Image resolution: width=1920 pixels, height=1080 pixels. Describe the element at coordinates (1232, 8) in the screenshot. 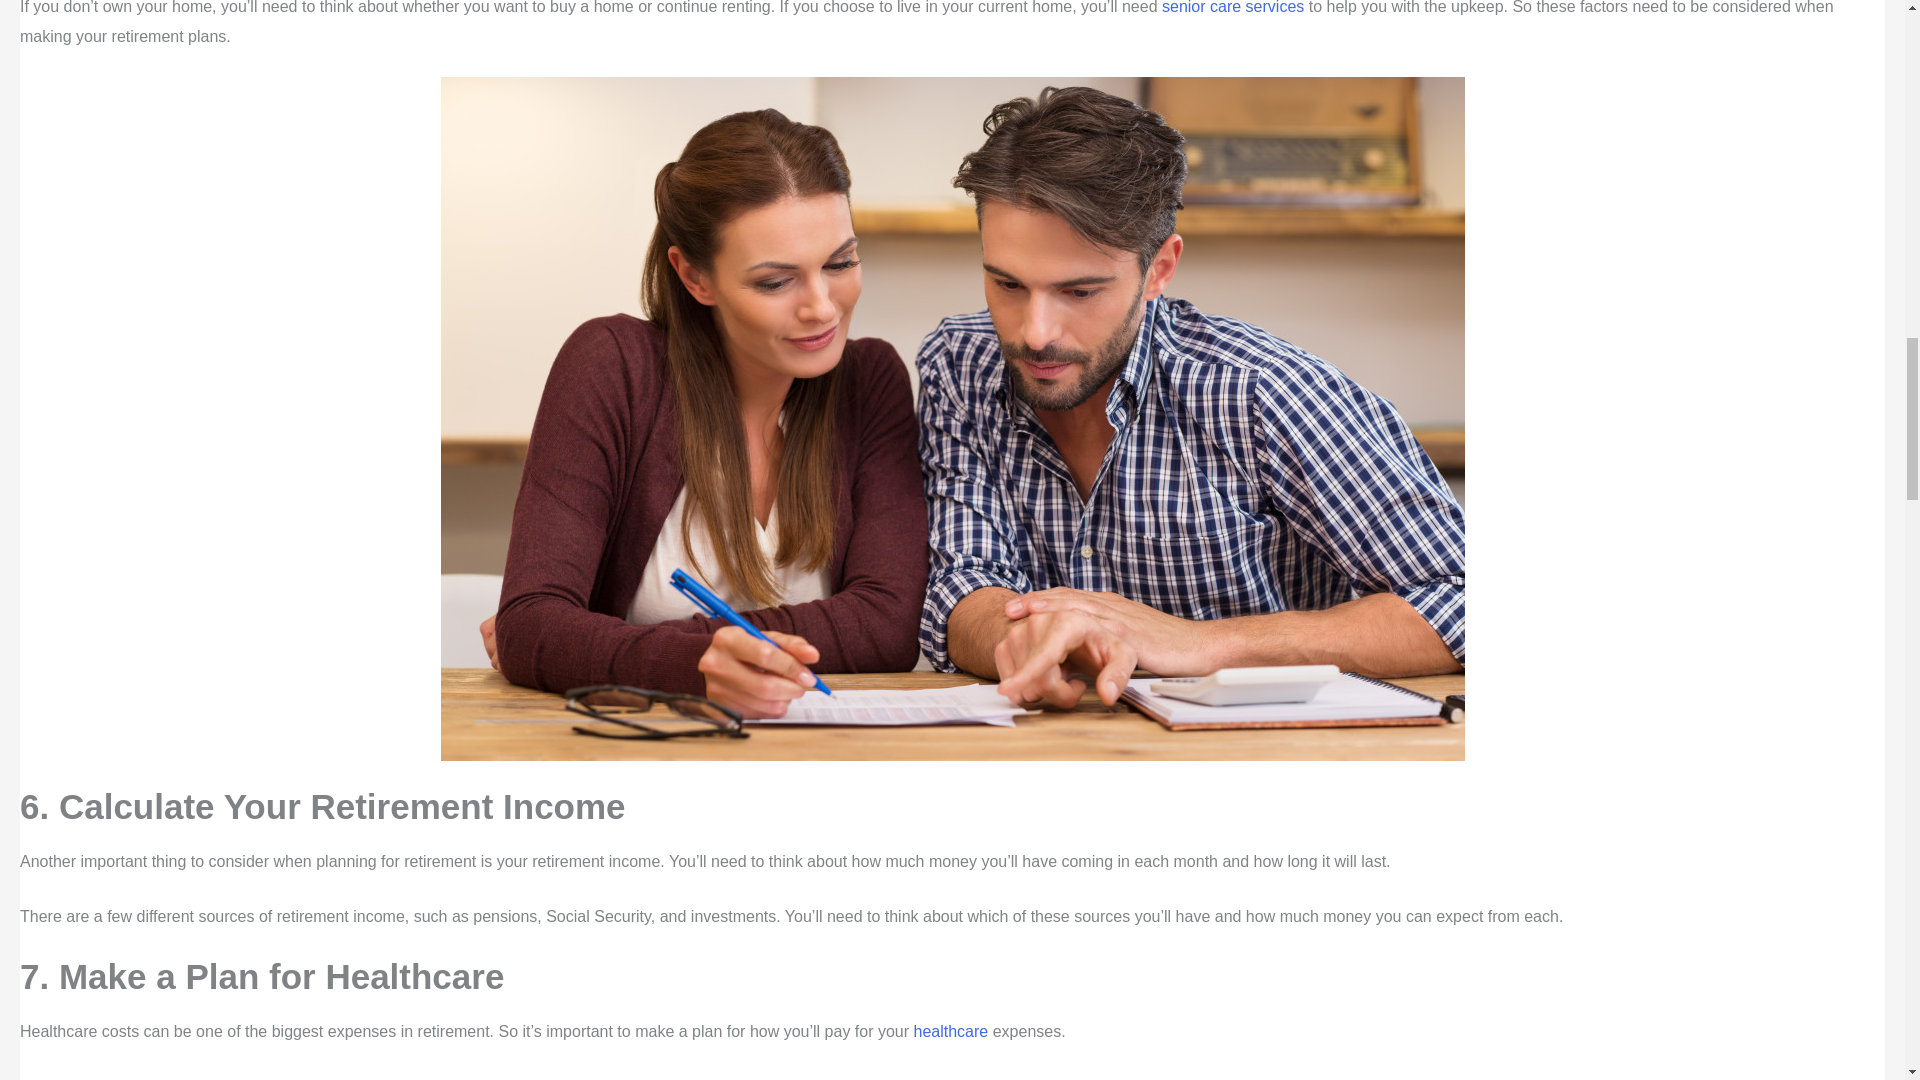

I see `senior care services` at that location.